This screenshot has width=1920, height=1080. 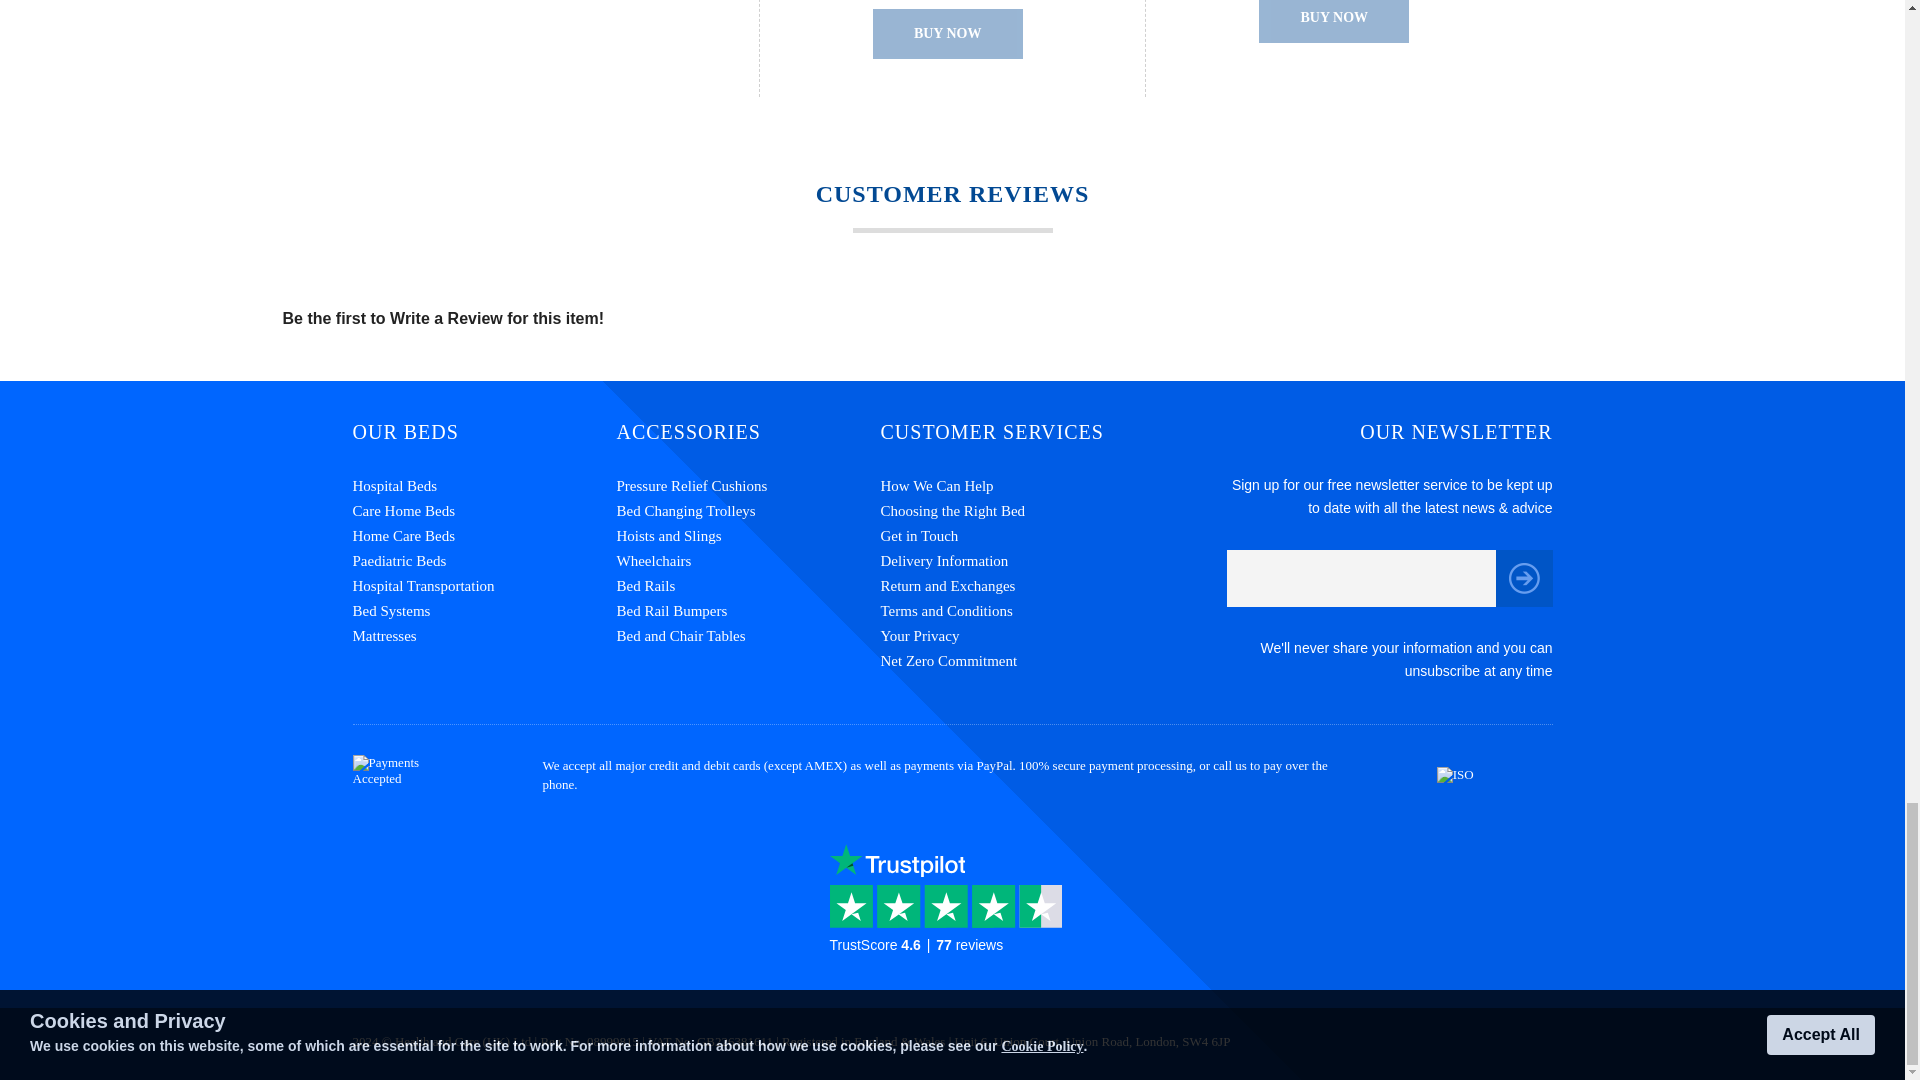 What do you see at coordinates (948, 34) in the screenshot?
I see `BUY NOW` at bounding box center [948, 34].